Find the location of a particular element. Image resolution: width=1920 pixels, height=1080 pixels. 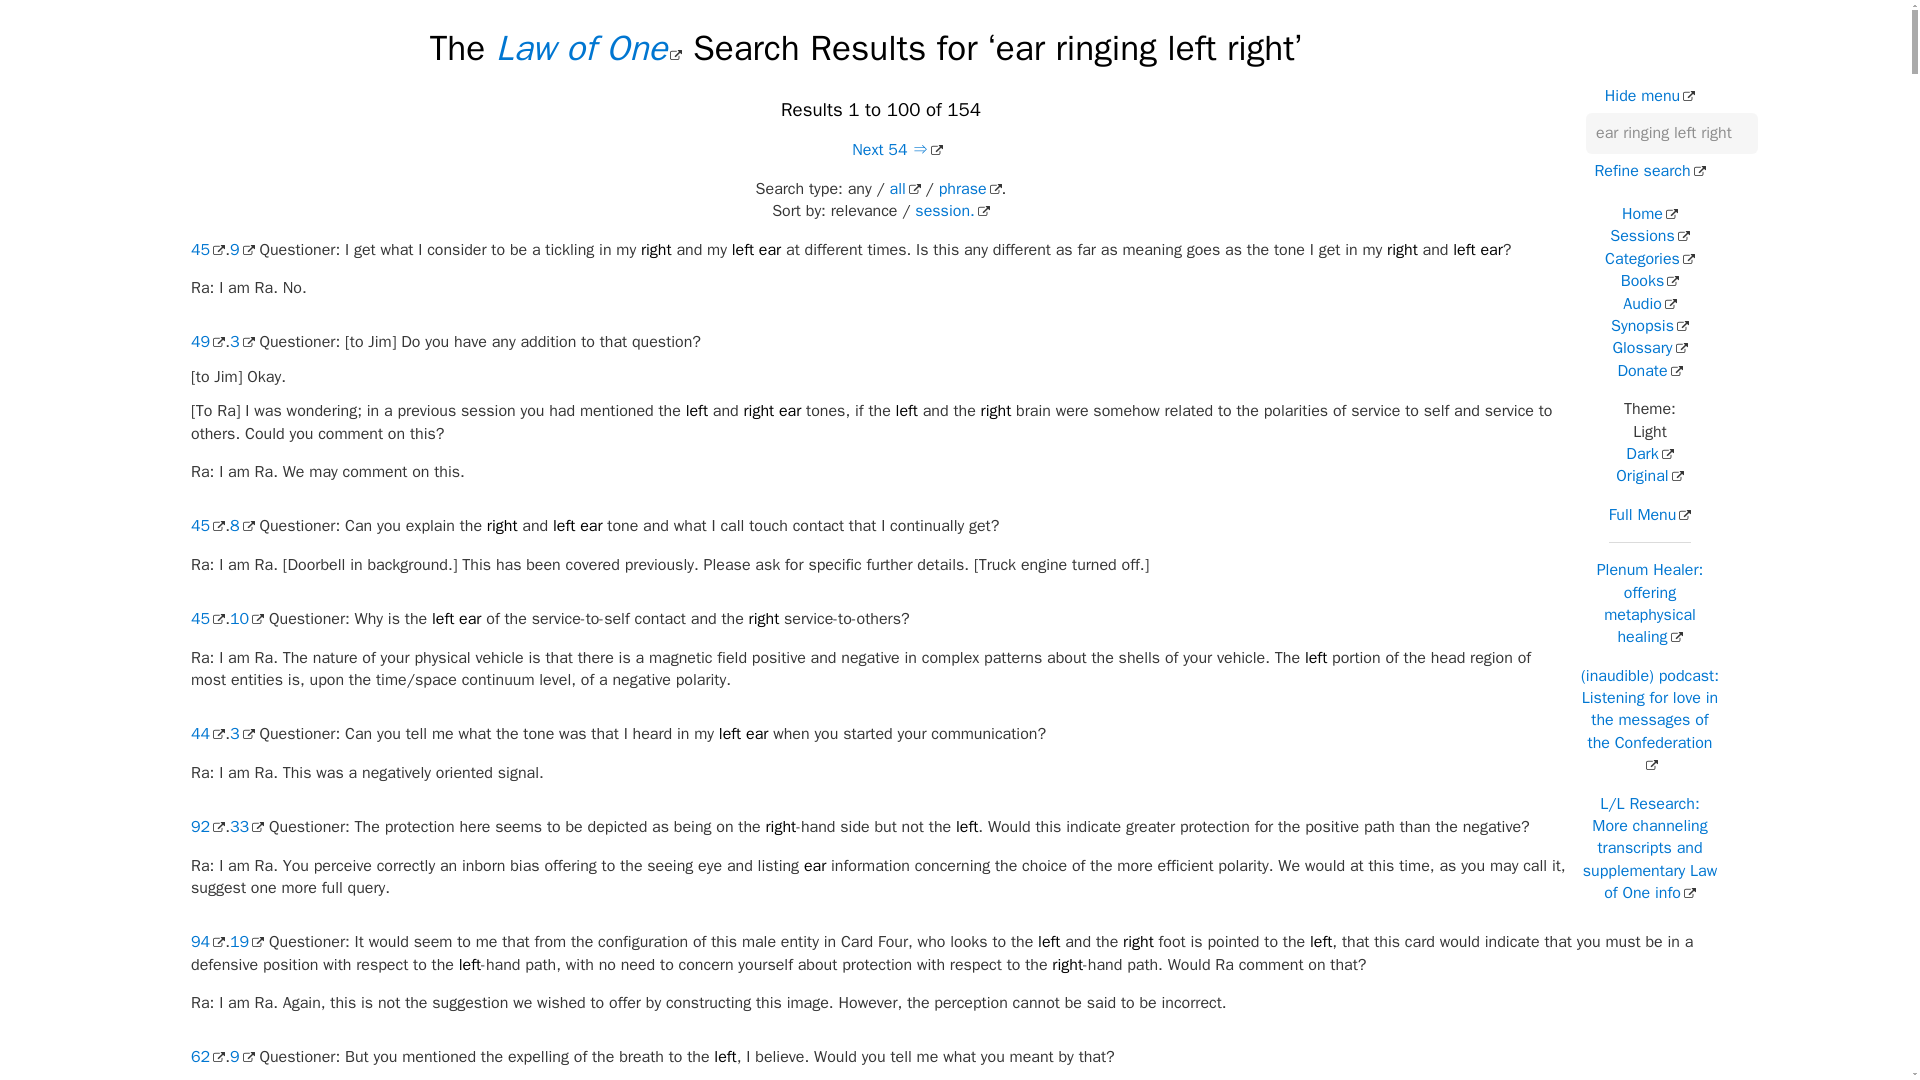

49 is located at coordinates (207, 342).